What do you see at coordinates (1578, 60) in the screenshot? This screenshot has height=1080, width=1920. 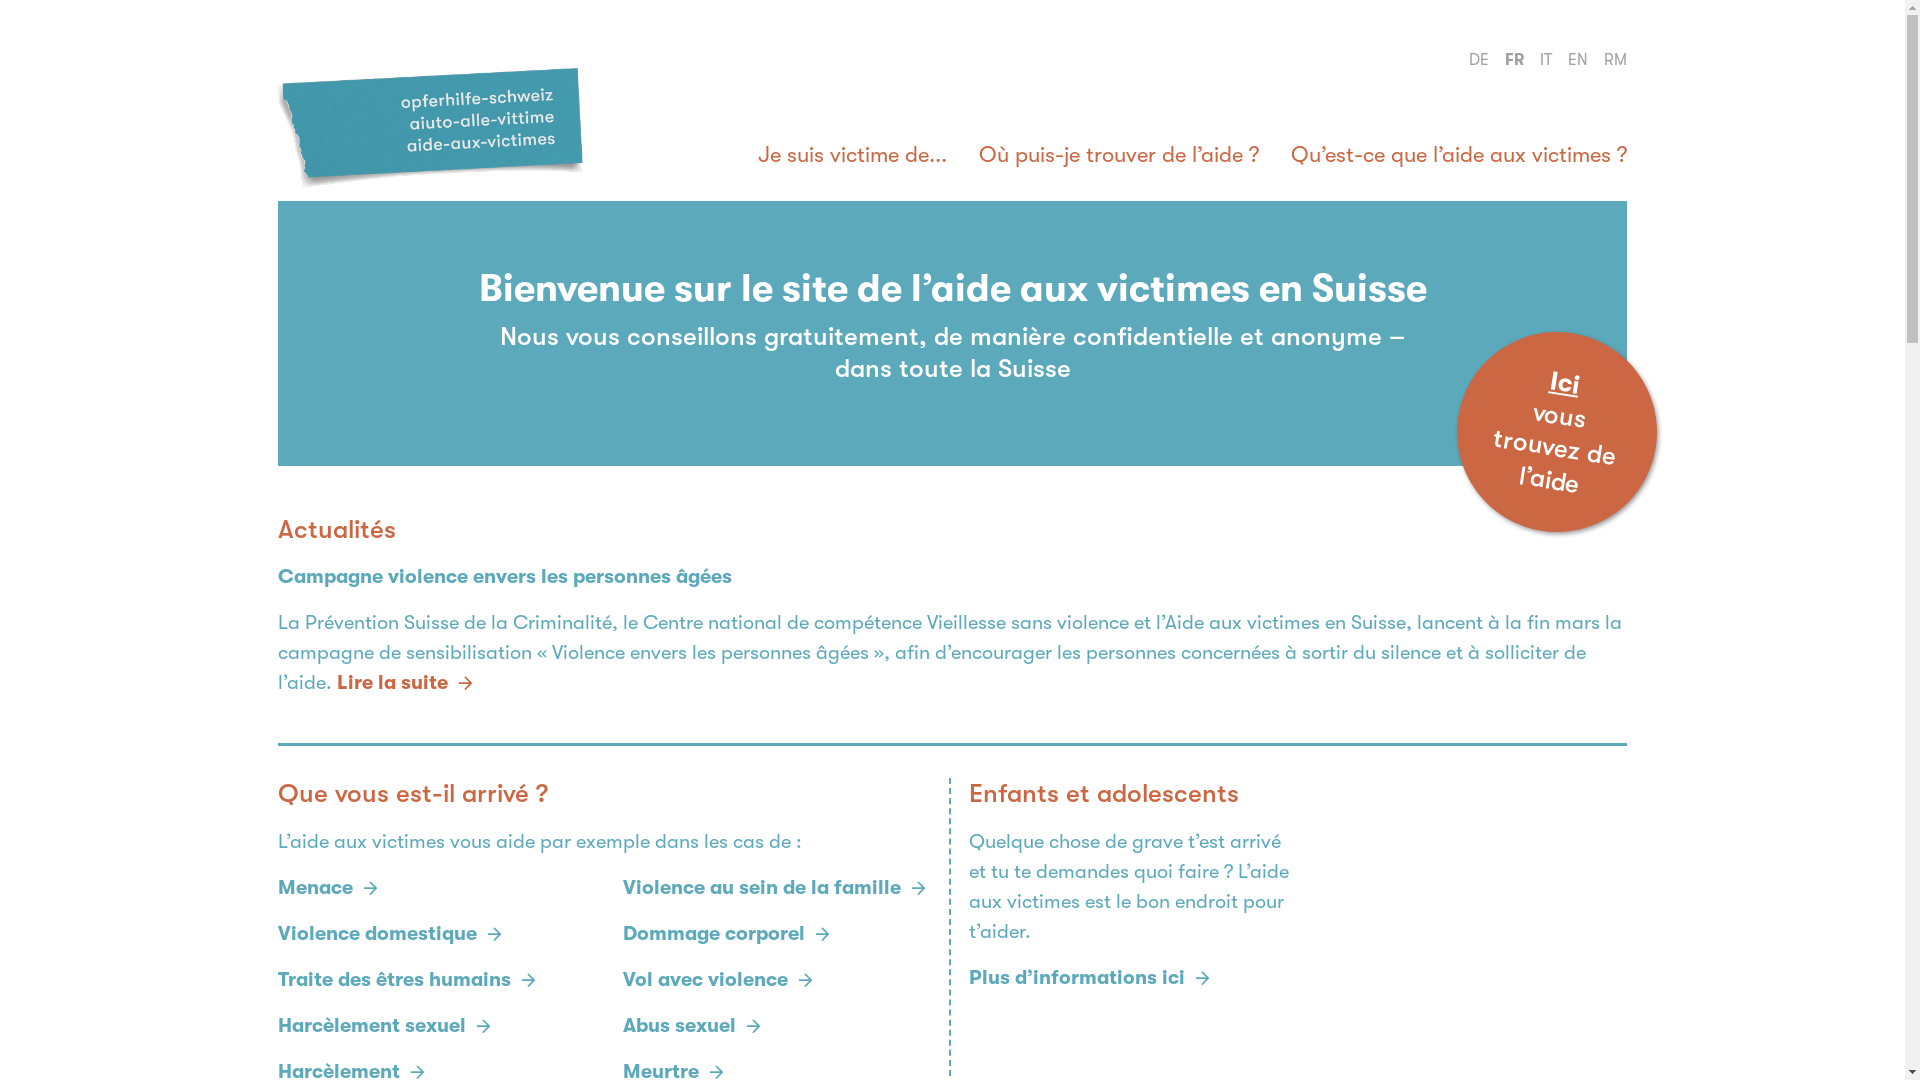 I see `EN` at bounding box center [1578, 60].